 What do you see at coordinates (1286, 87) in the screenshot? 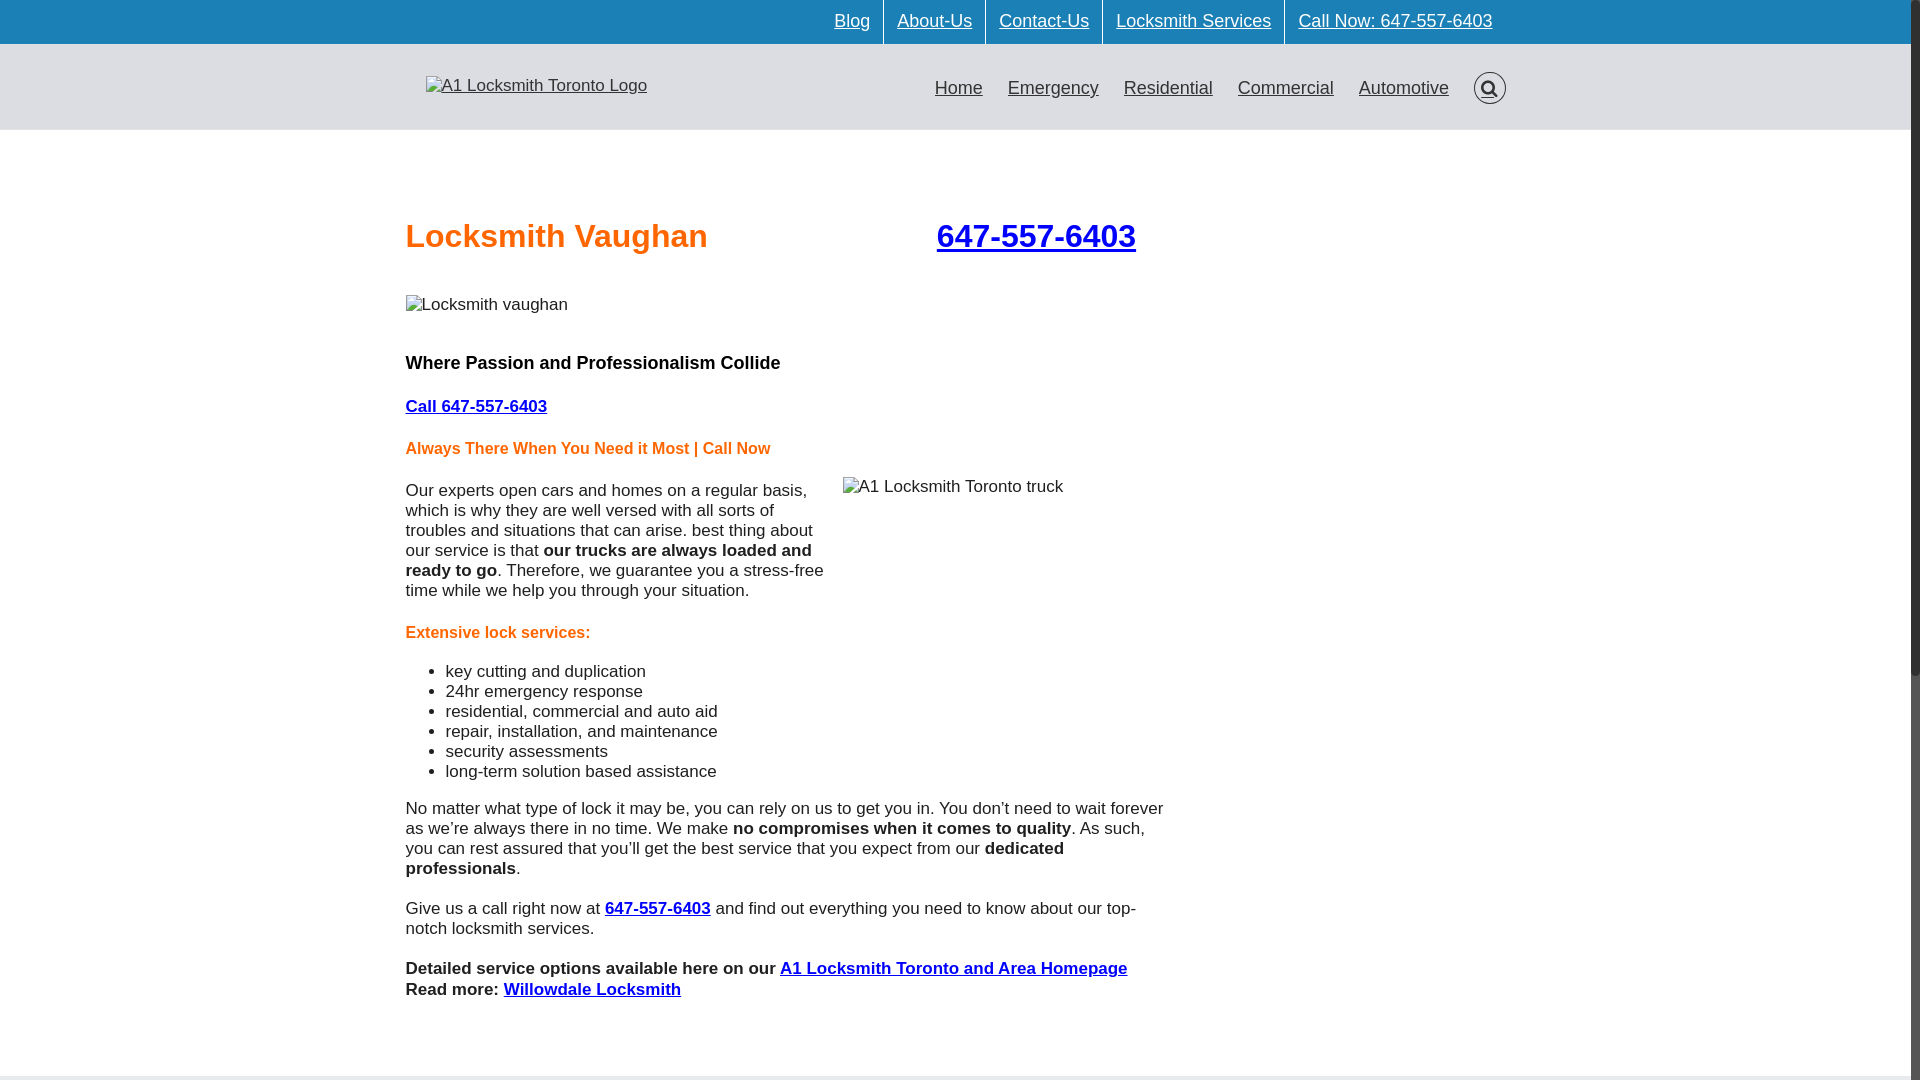
I see `Commercial` at bounding box center [1286, 87].